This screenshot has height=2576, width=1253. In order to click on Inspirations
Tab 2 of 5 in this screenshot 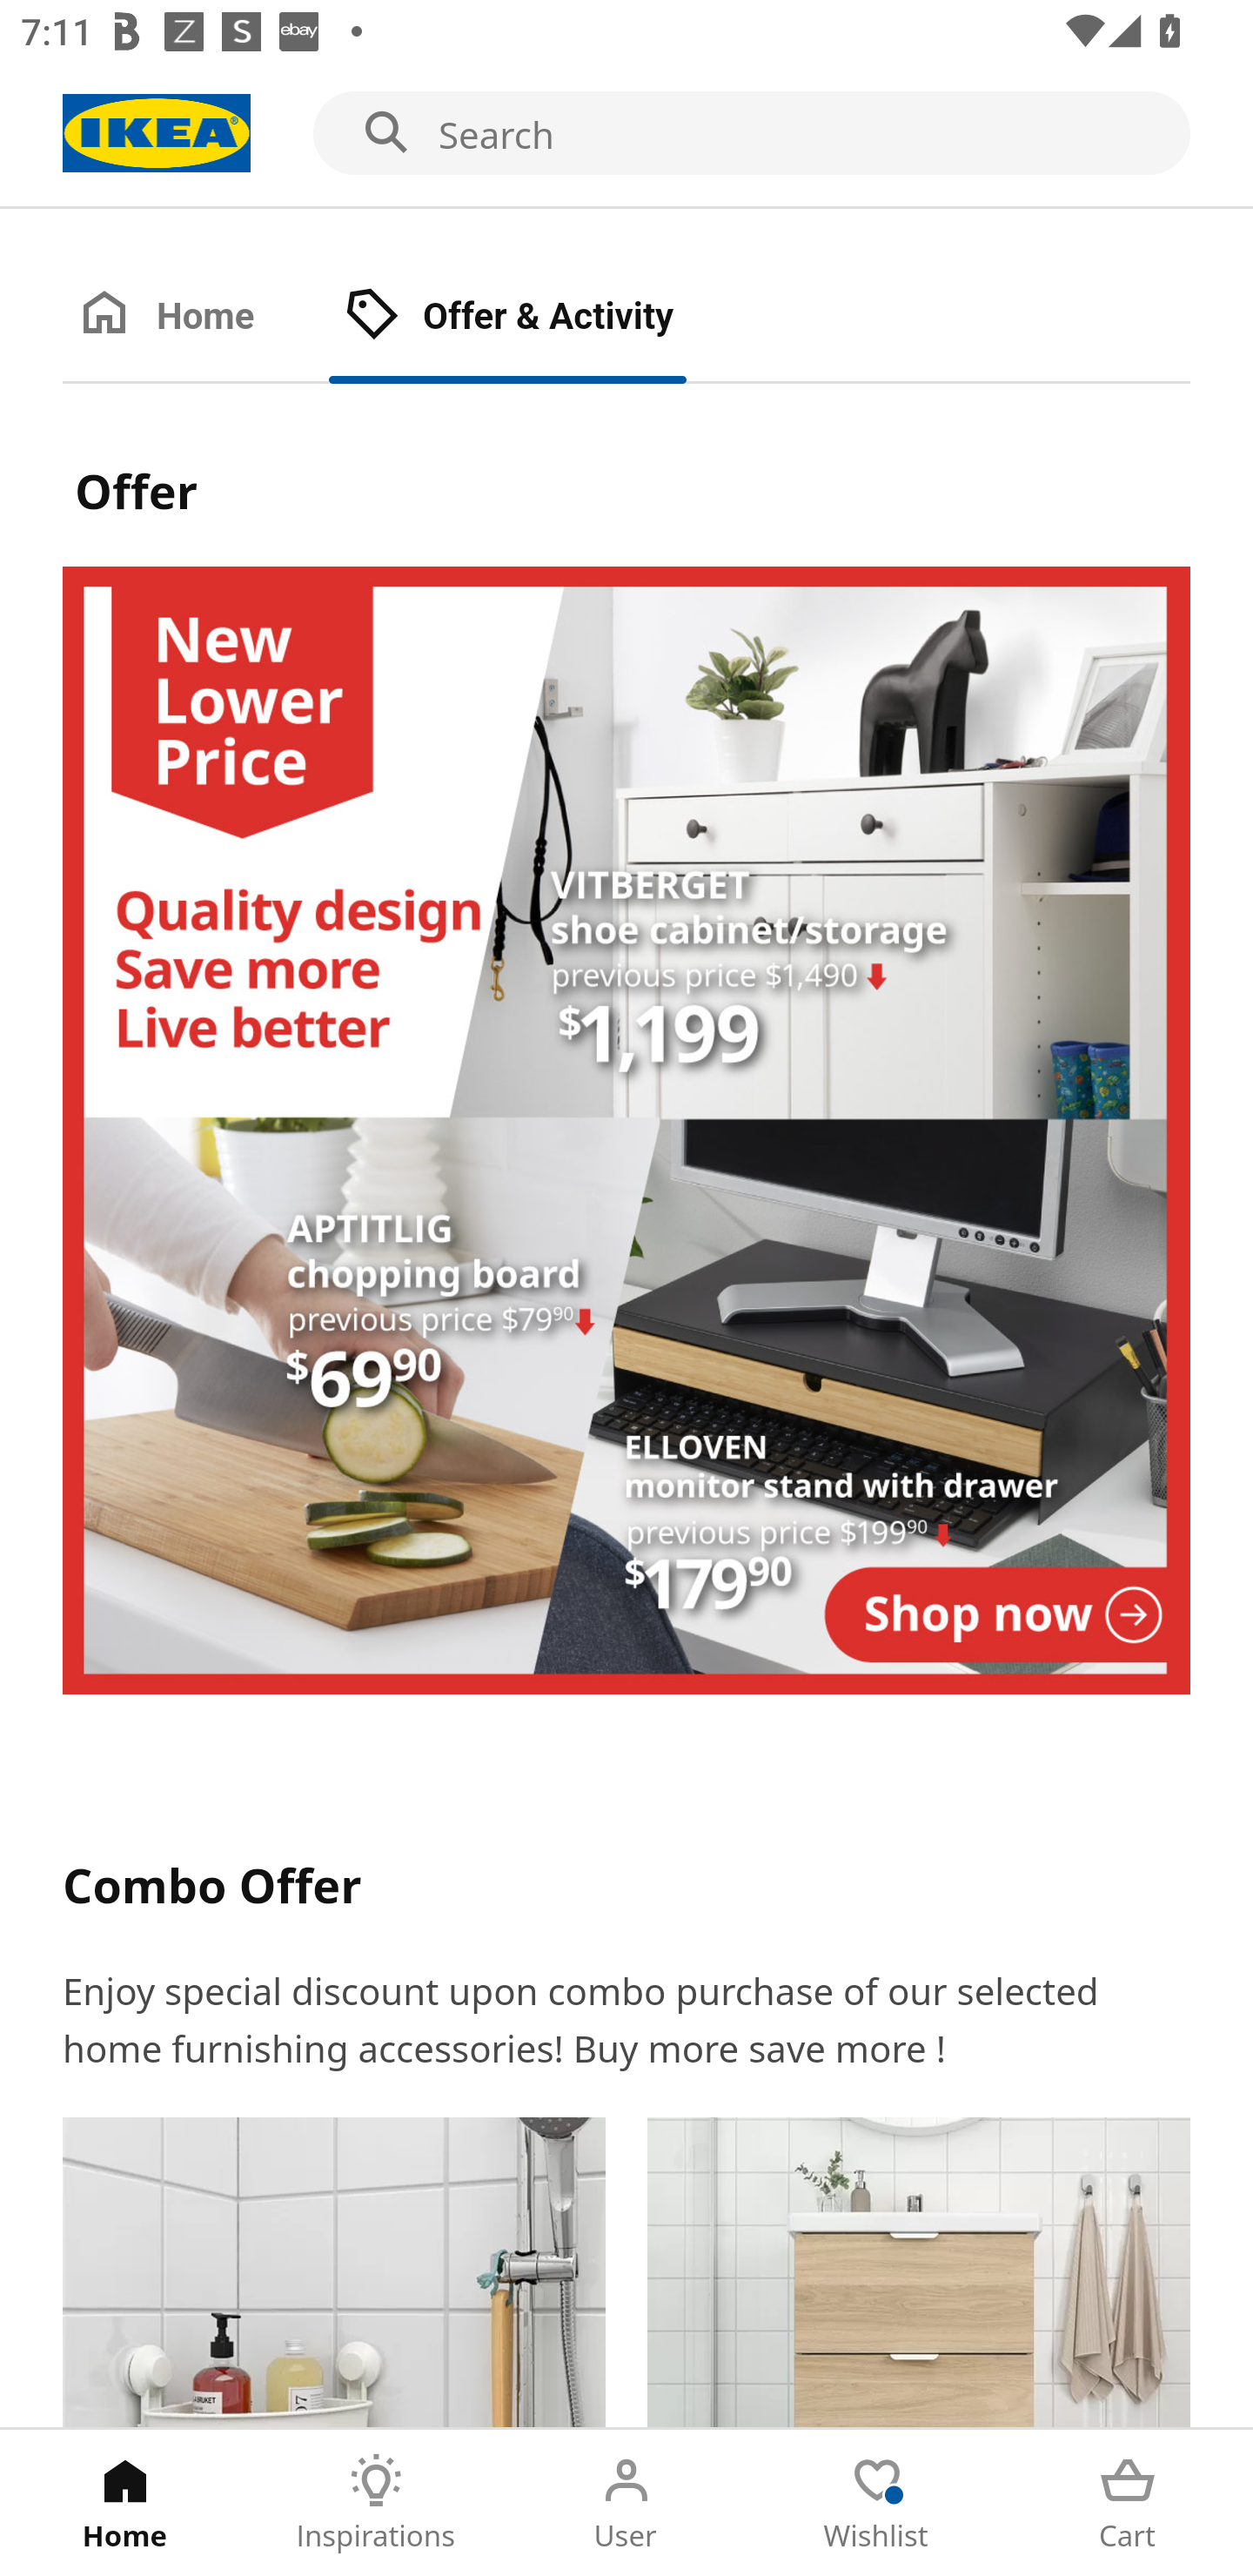, I will do `click(376, 2503)`.